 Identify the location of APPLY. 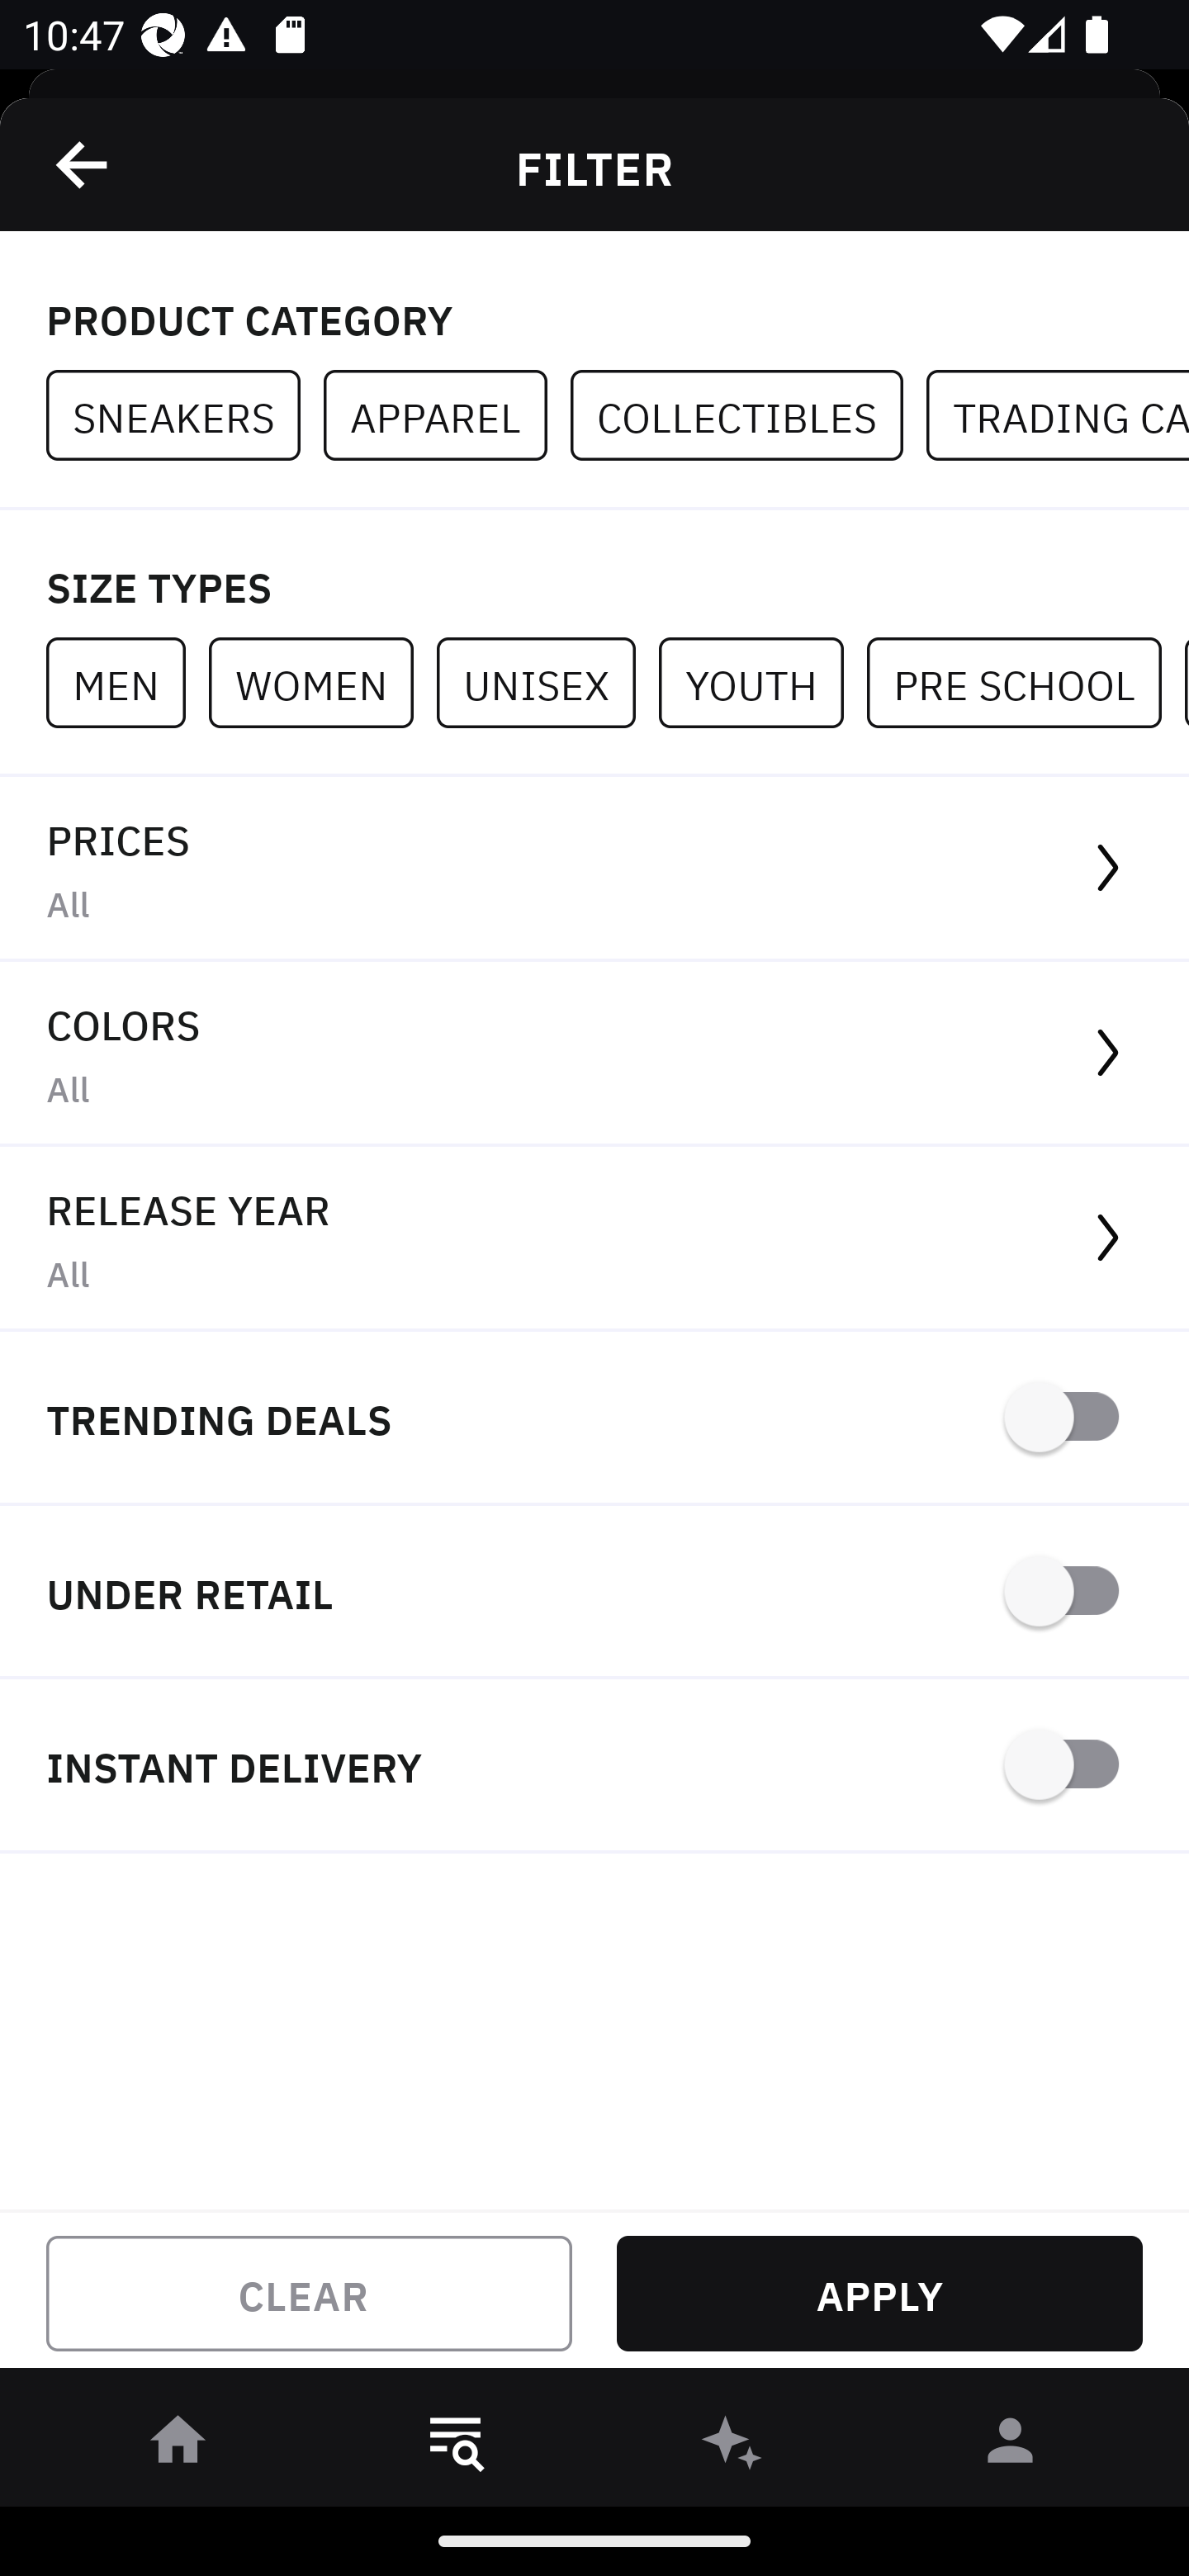
(879, 2294).